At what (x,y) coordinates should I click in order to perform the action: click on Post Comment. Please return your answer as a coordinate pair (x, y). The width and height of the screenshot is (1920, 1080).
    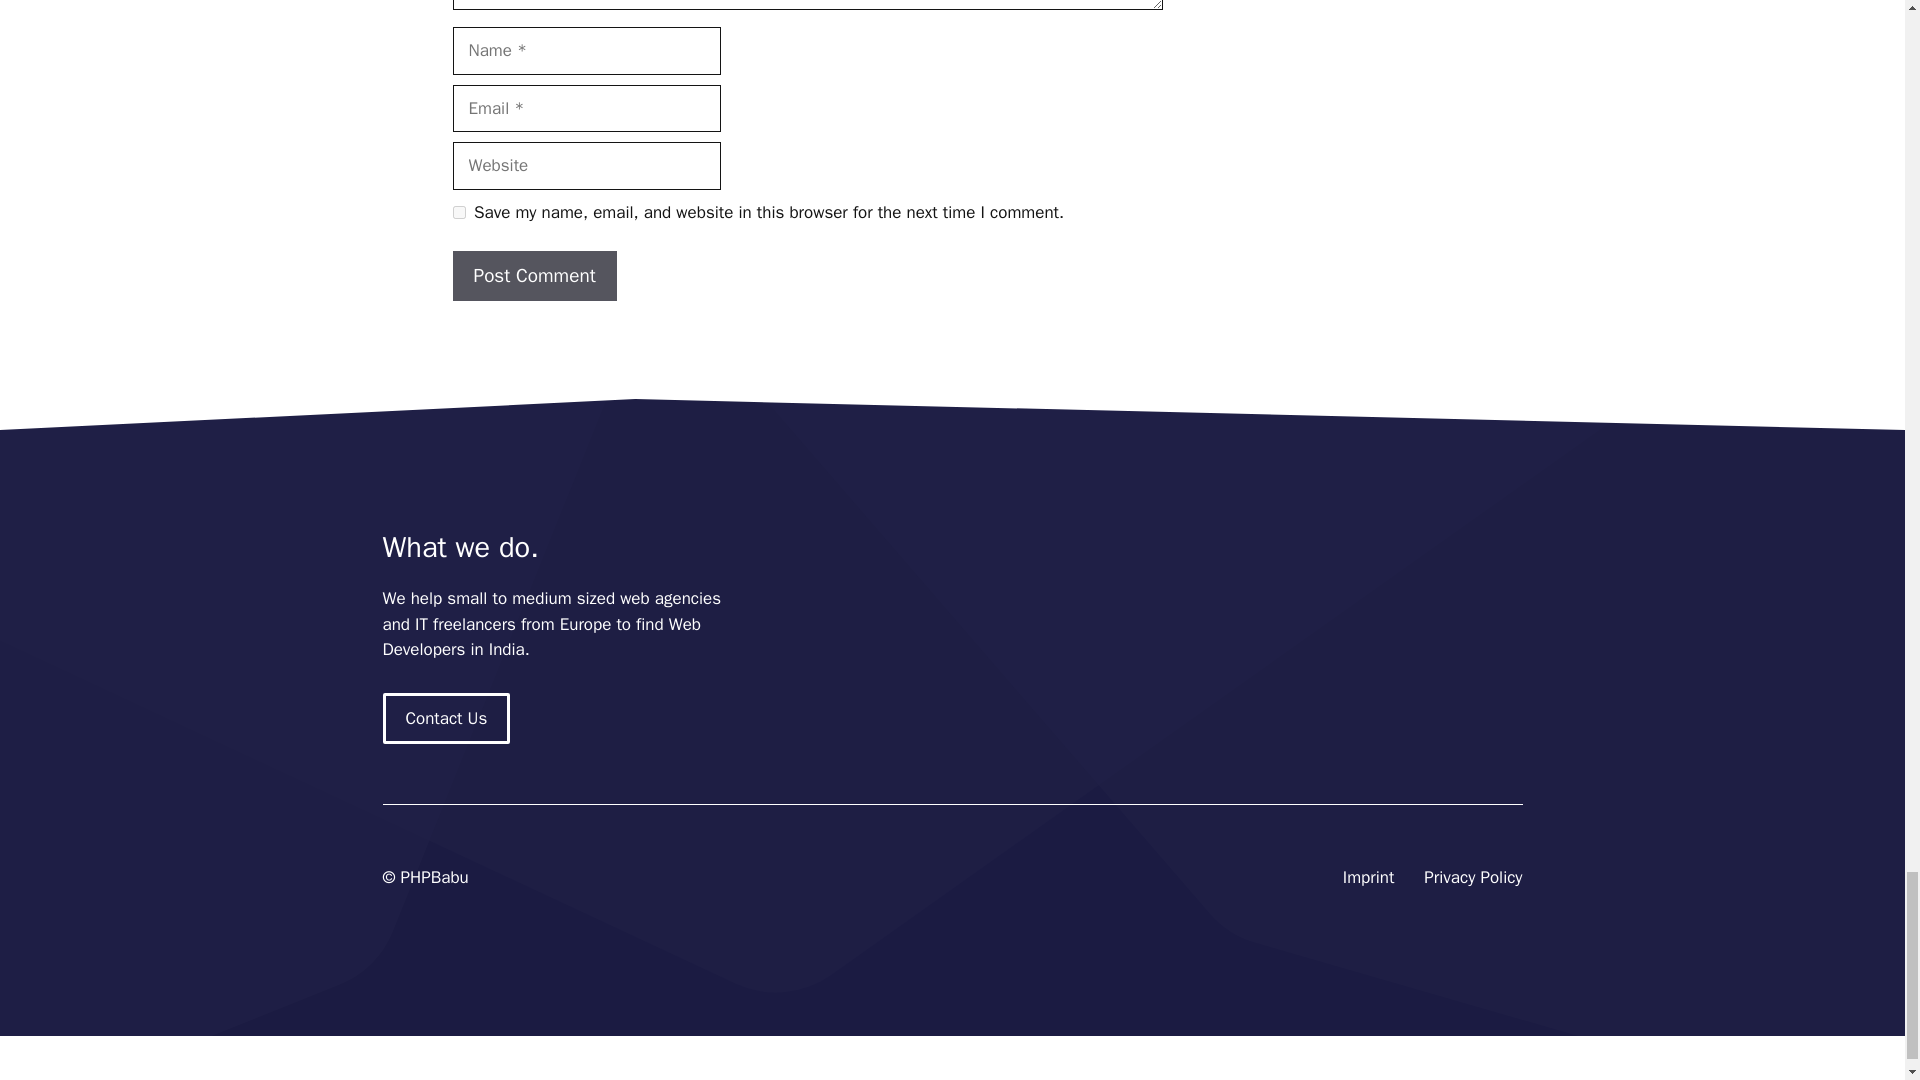
    Looking at the image, I should click on (534, 276).